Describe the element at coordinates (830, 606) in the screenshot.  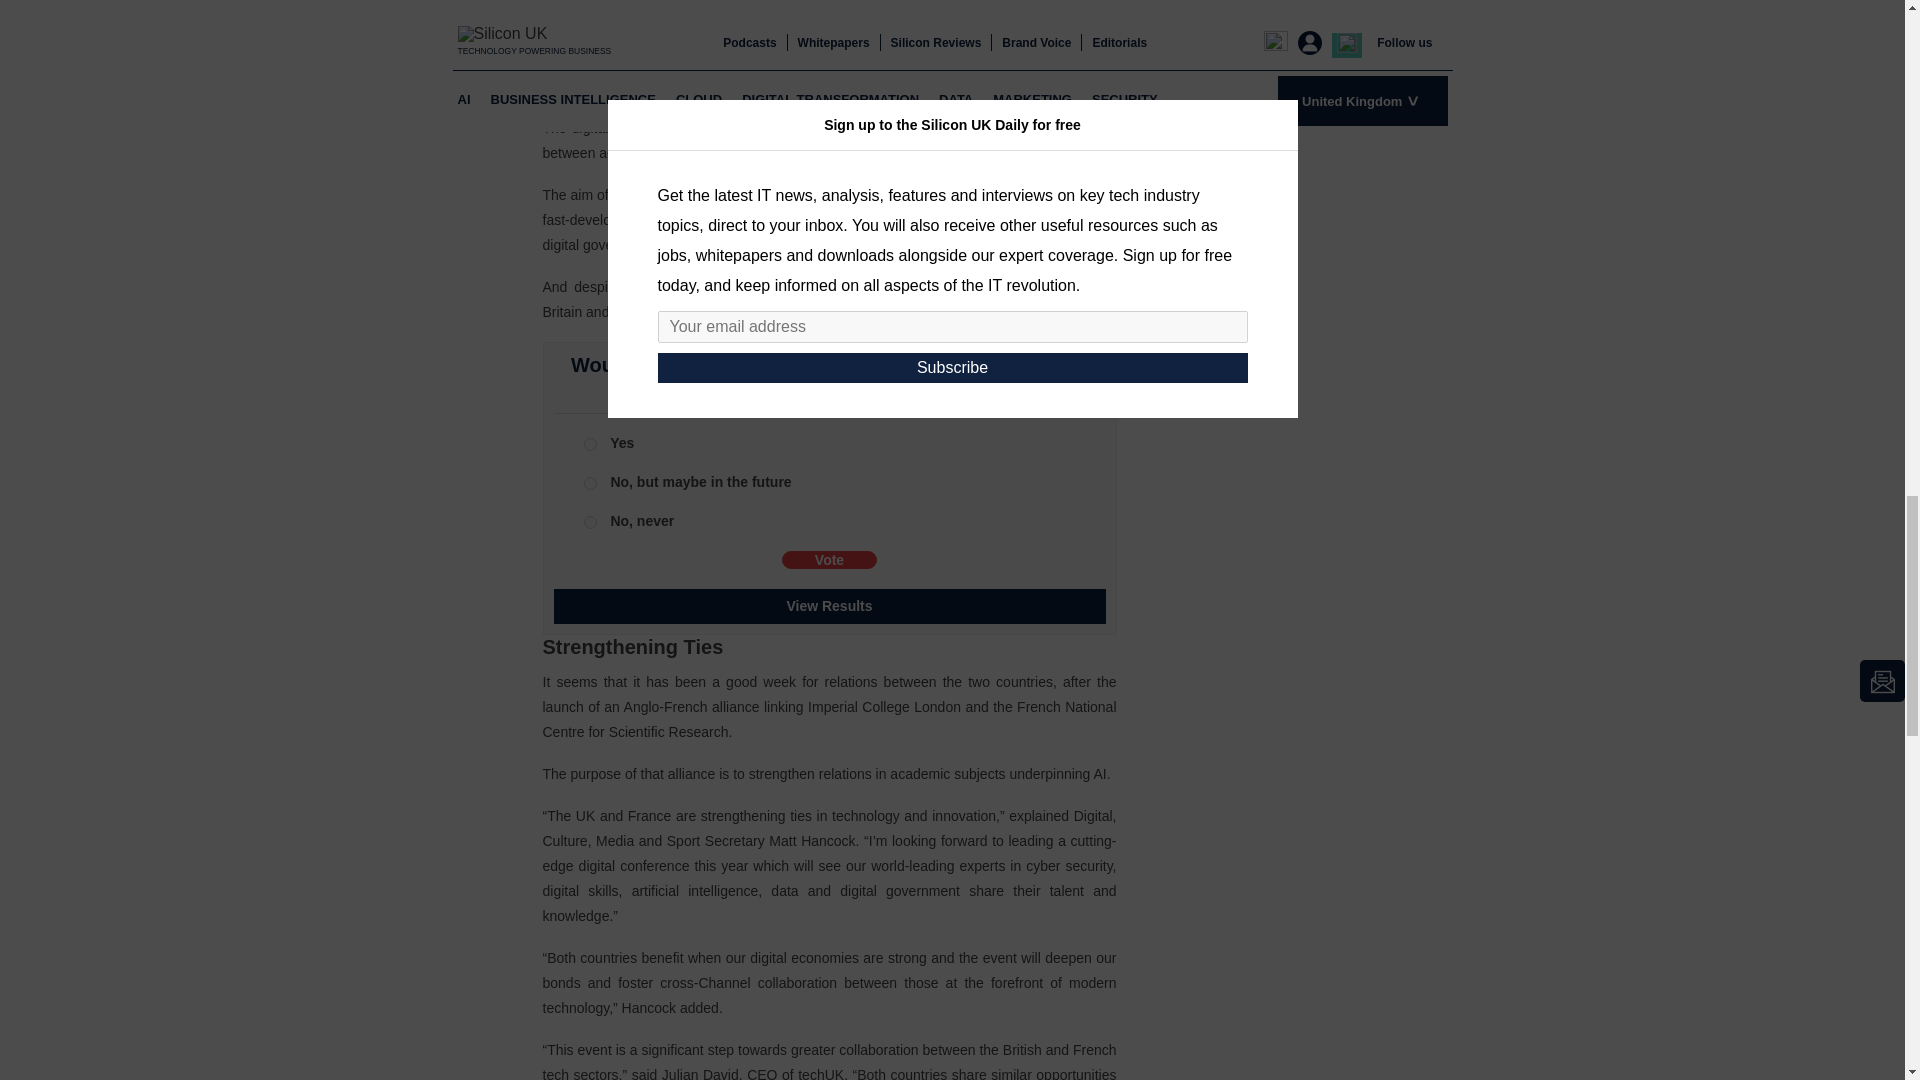
I see `View Results Of This Poll` at that location.